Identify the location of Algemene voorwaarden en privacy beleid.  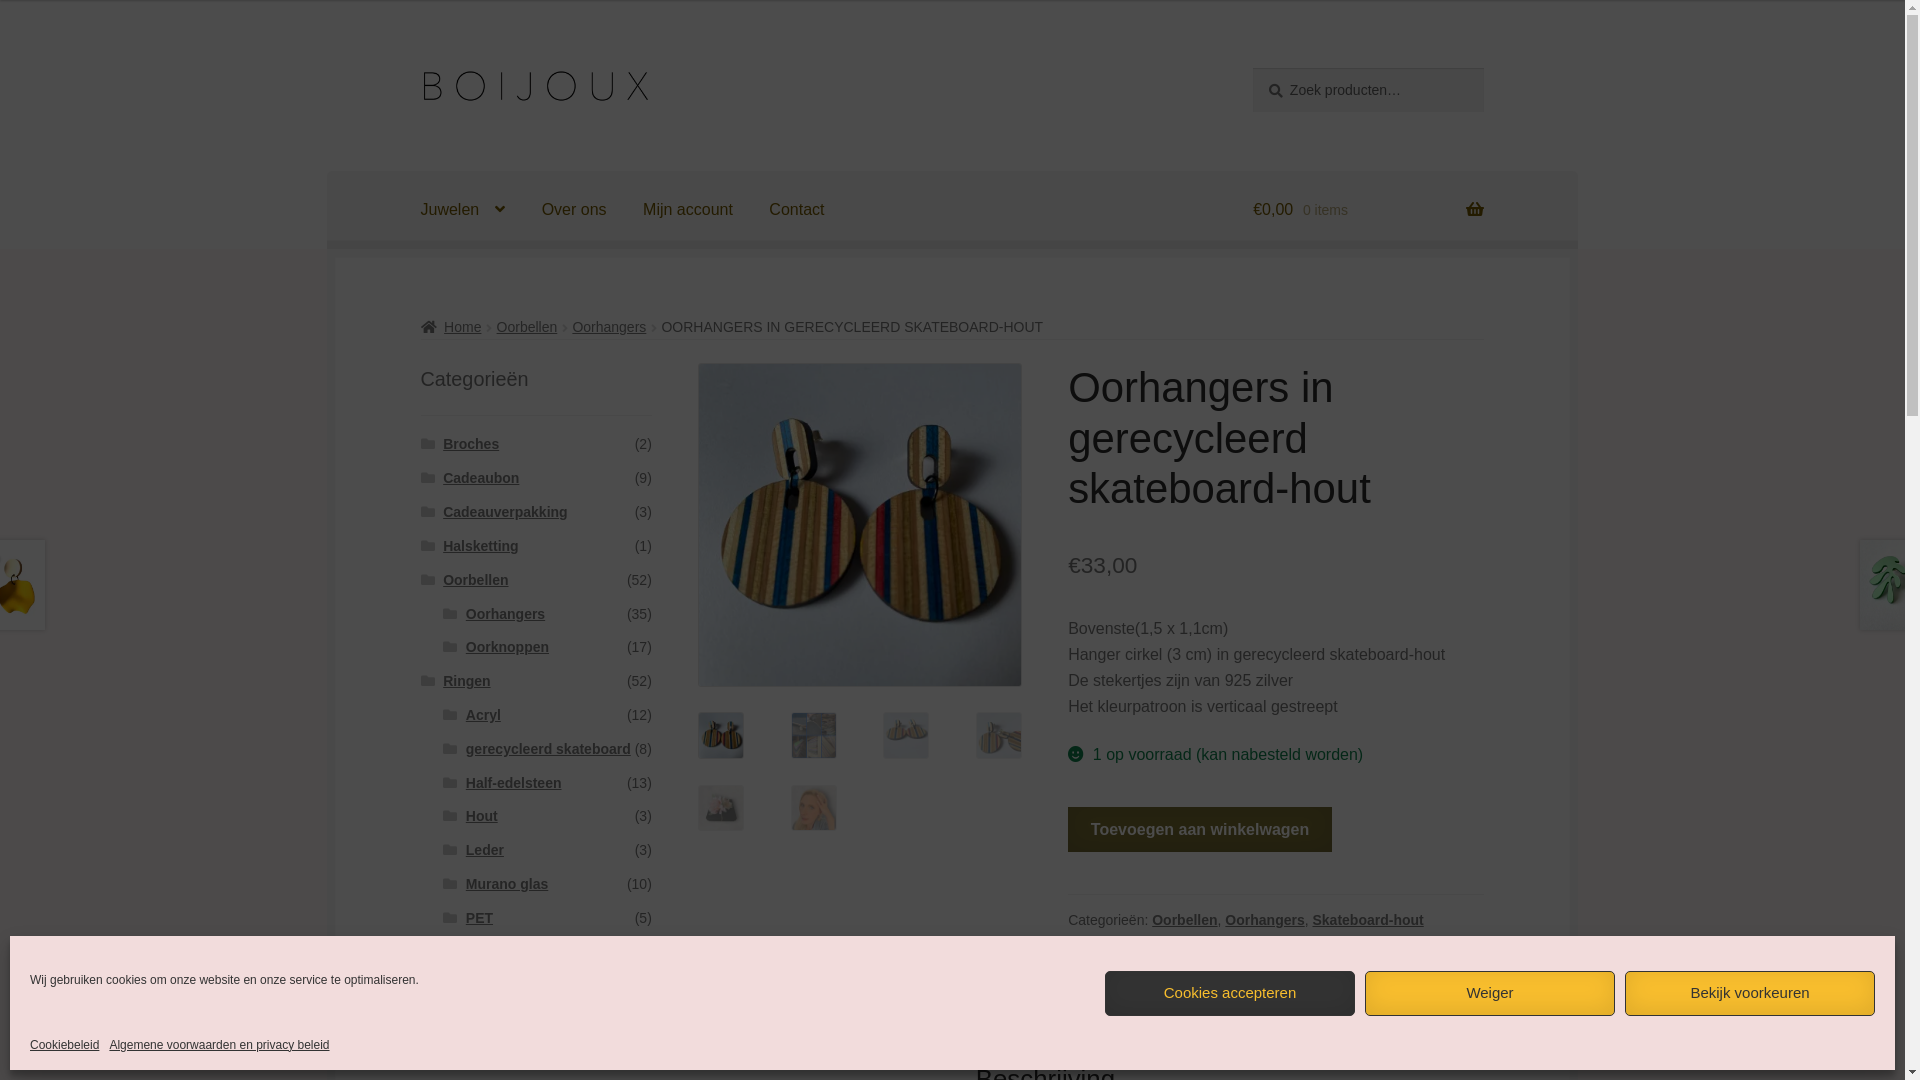
(219, 1046).